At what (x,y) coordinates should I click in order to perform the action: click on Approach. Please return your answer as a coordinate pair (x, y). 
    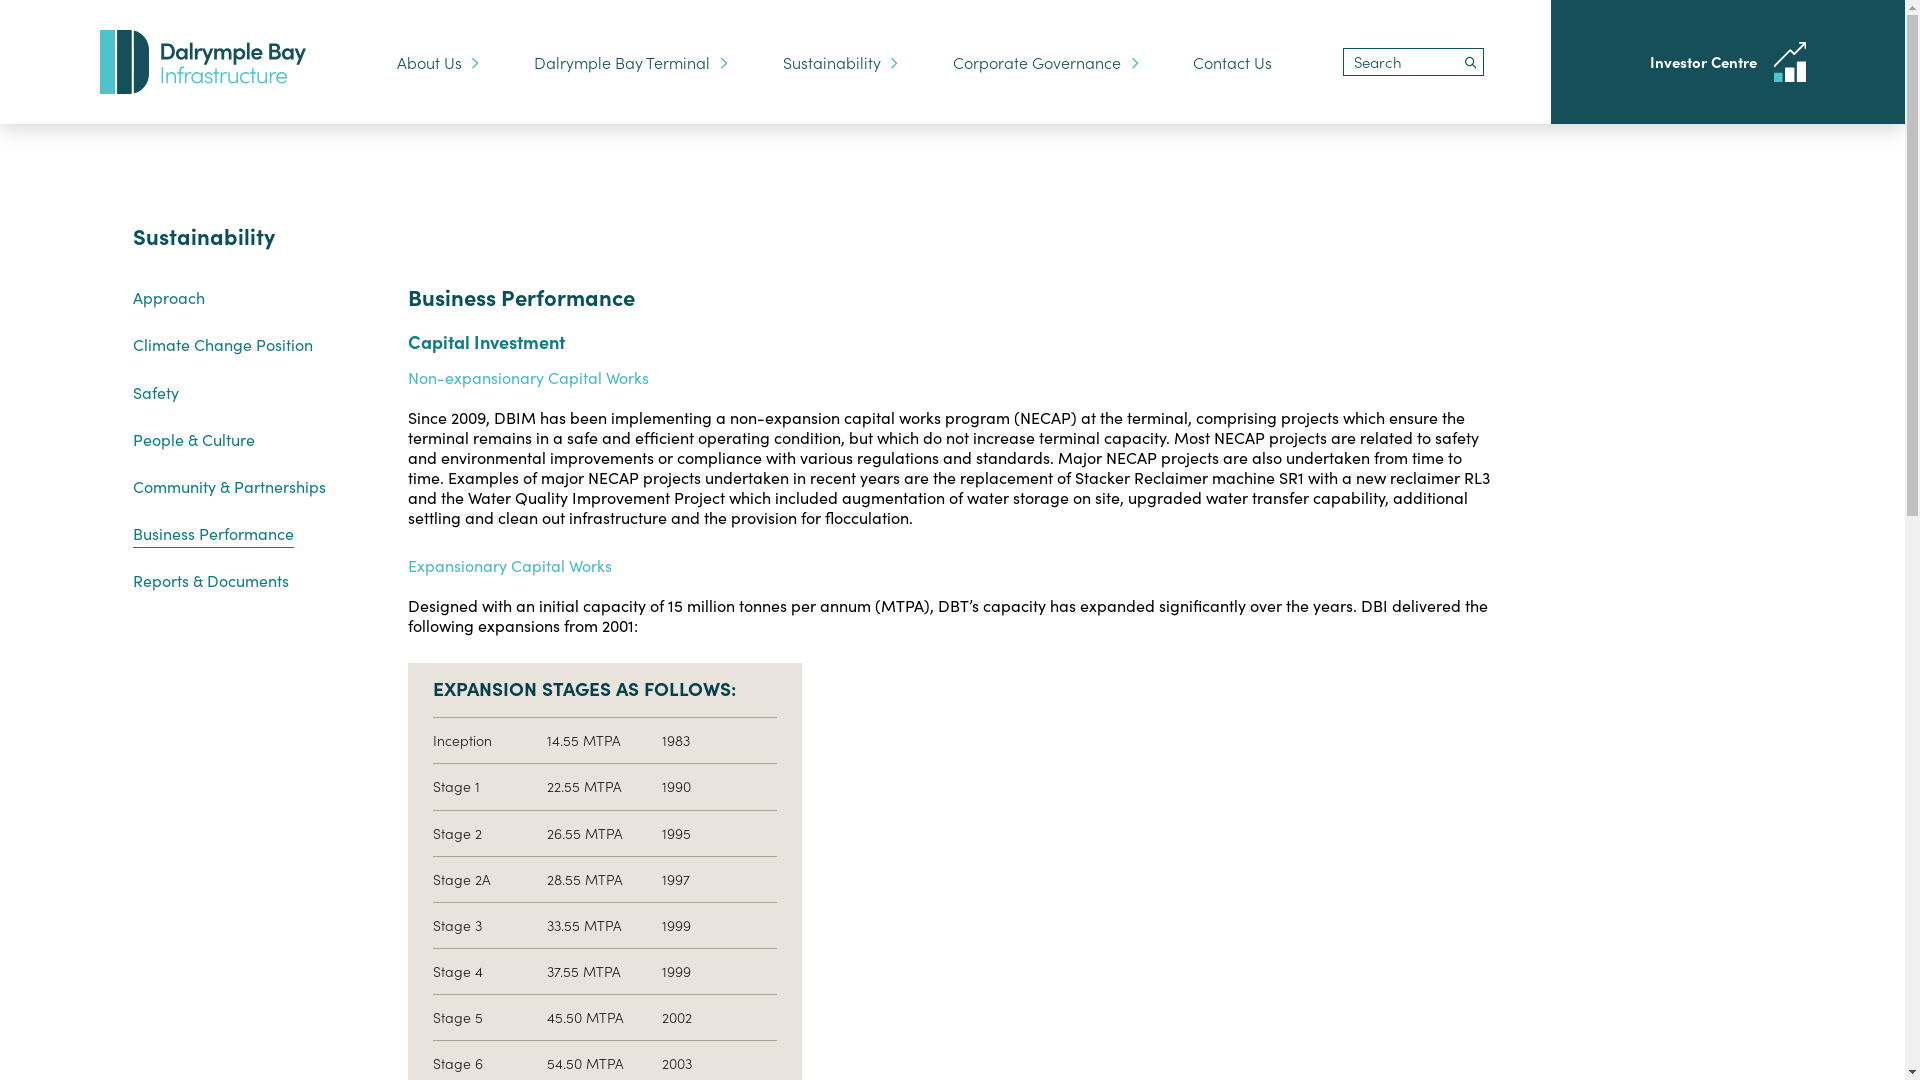
    Looking at the image, I should click on (168, 297).